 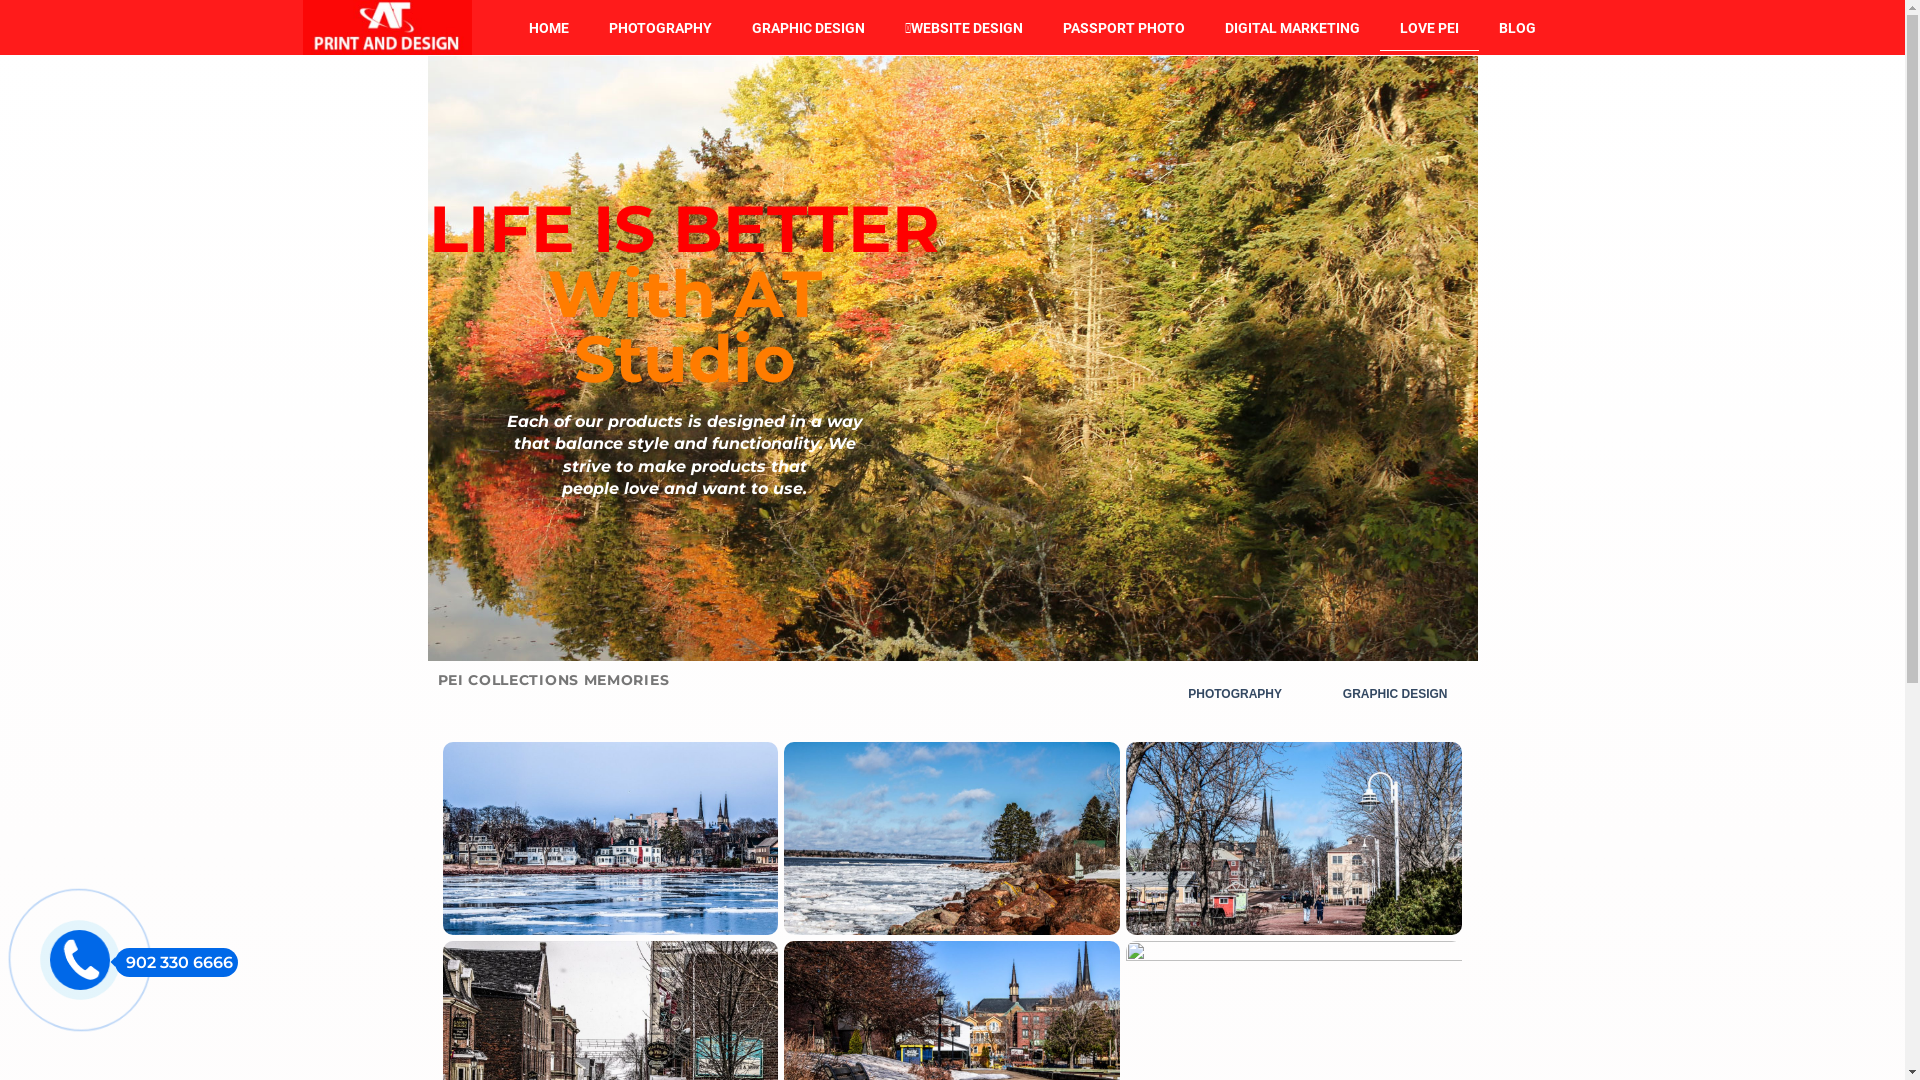 I want to click on GRAPHIC DESIGN, so click(x=808, y=27).